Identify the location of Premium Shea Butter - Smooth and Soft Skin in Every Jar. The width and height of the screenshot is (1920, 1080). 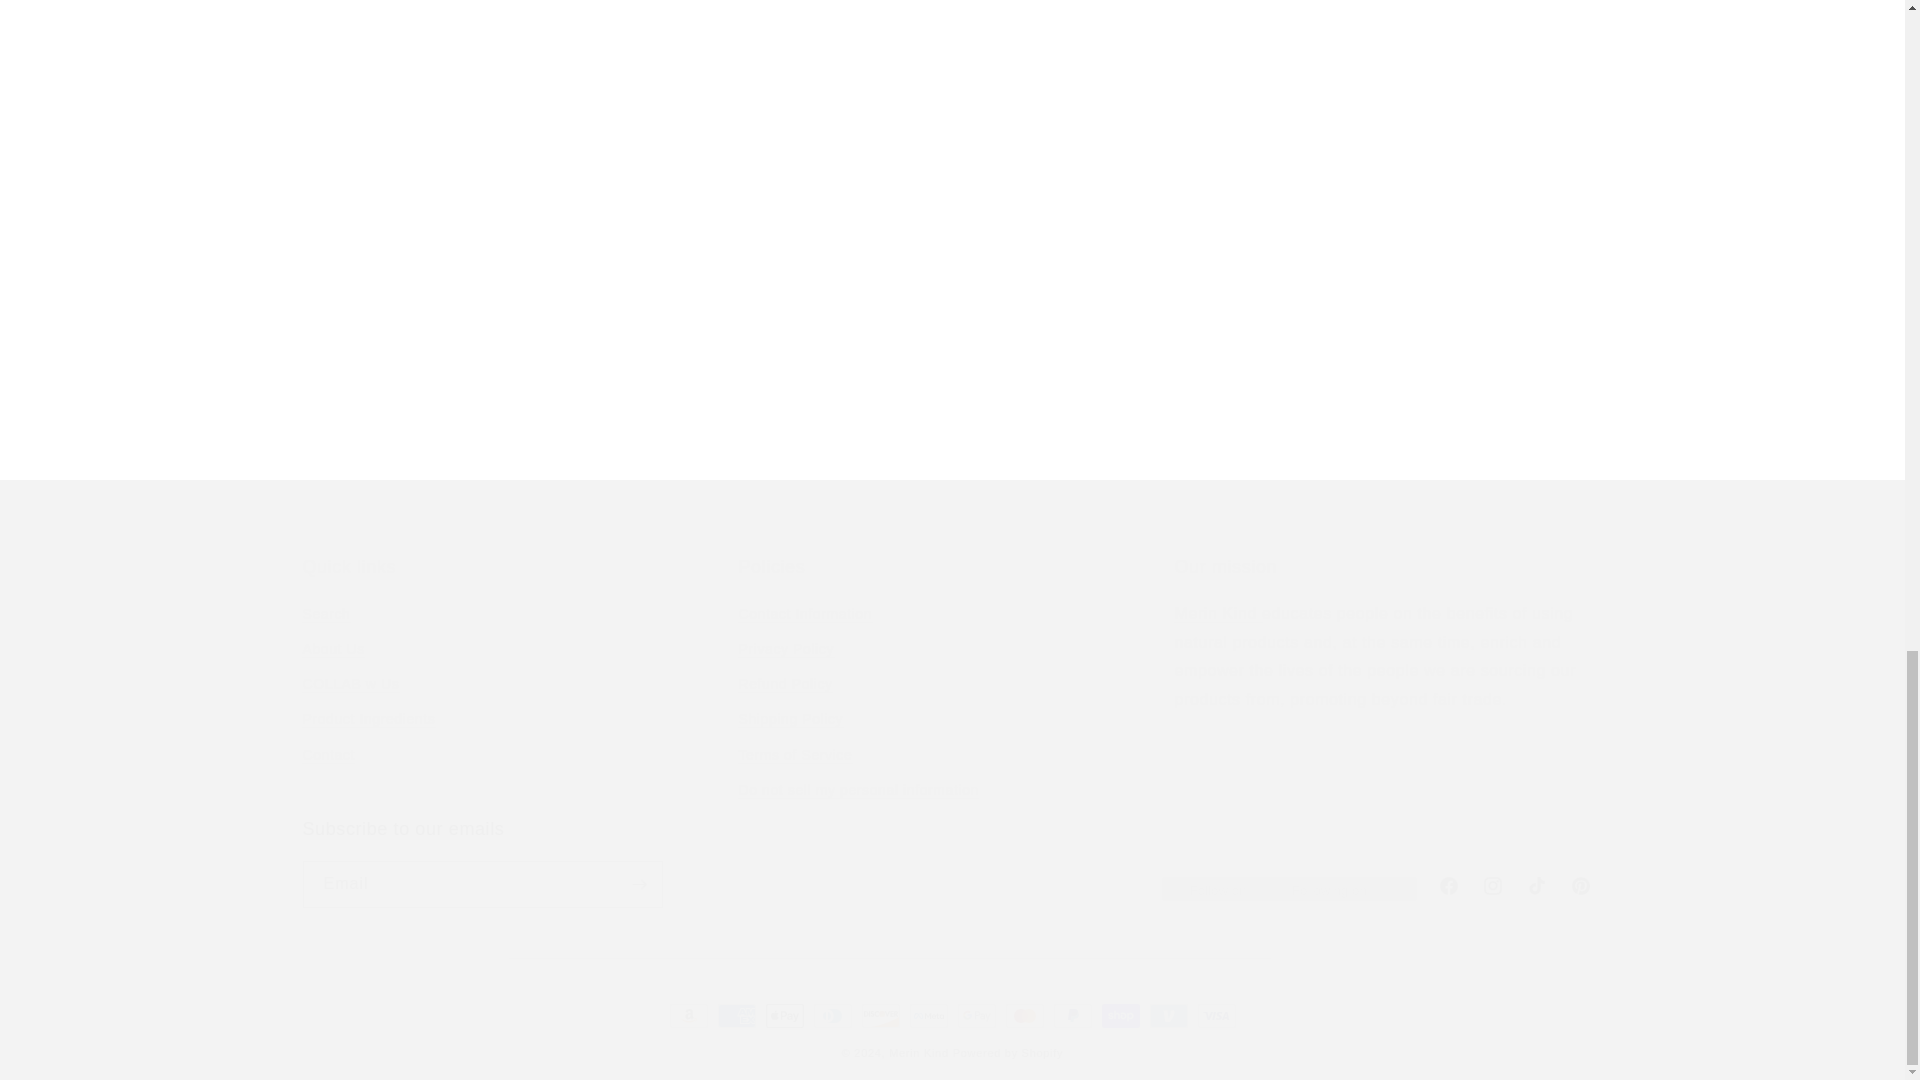
(515, 236).